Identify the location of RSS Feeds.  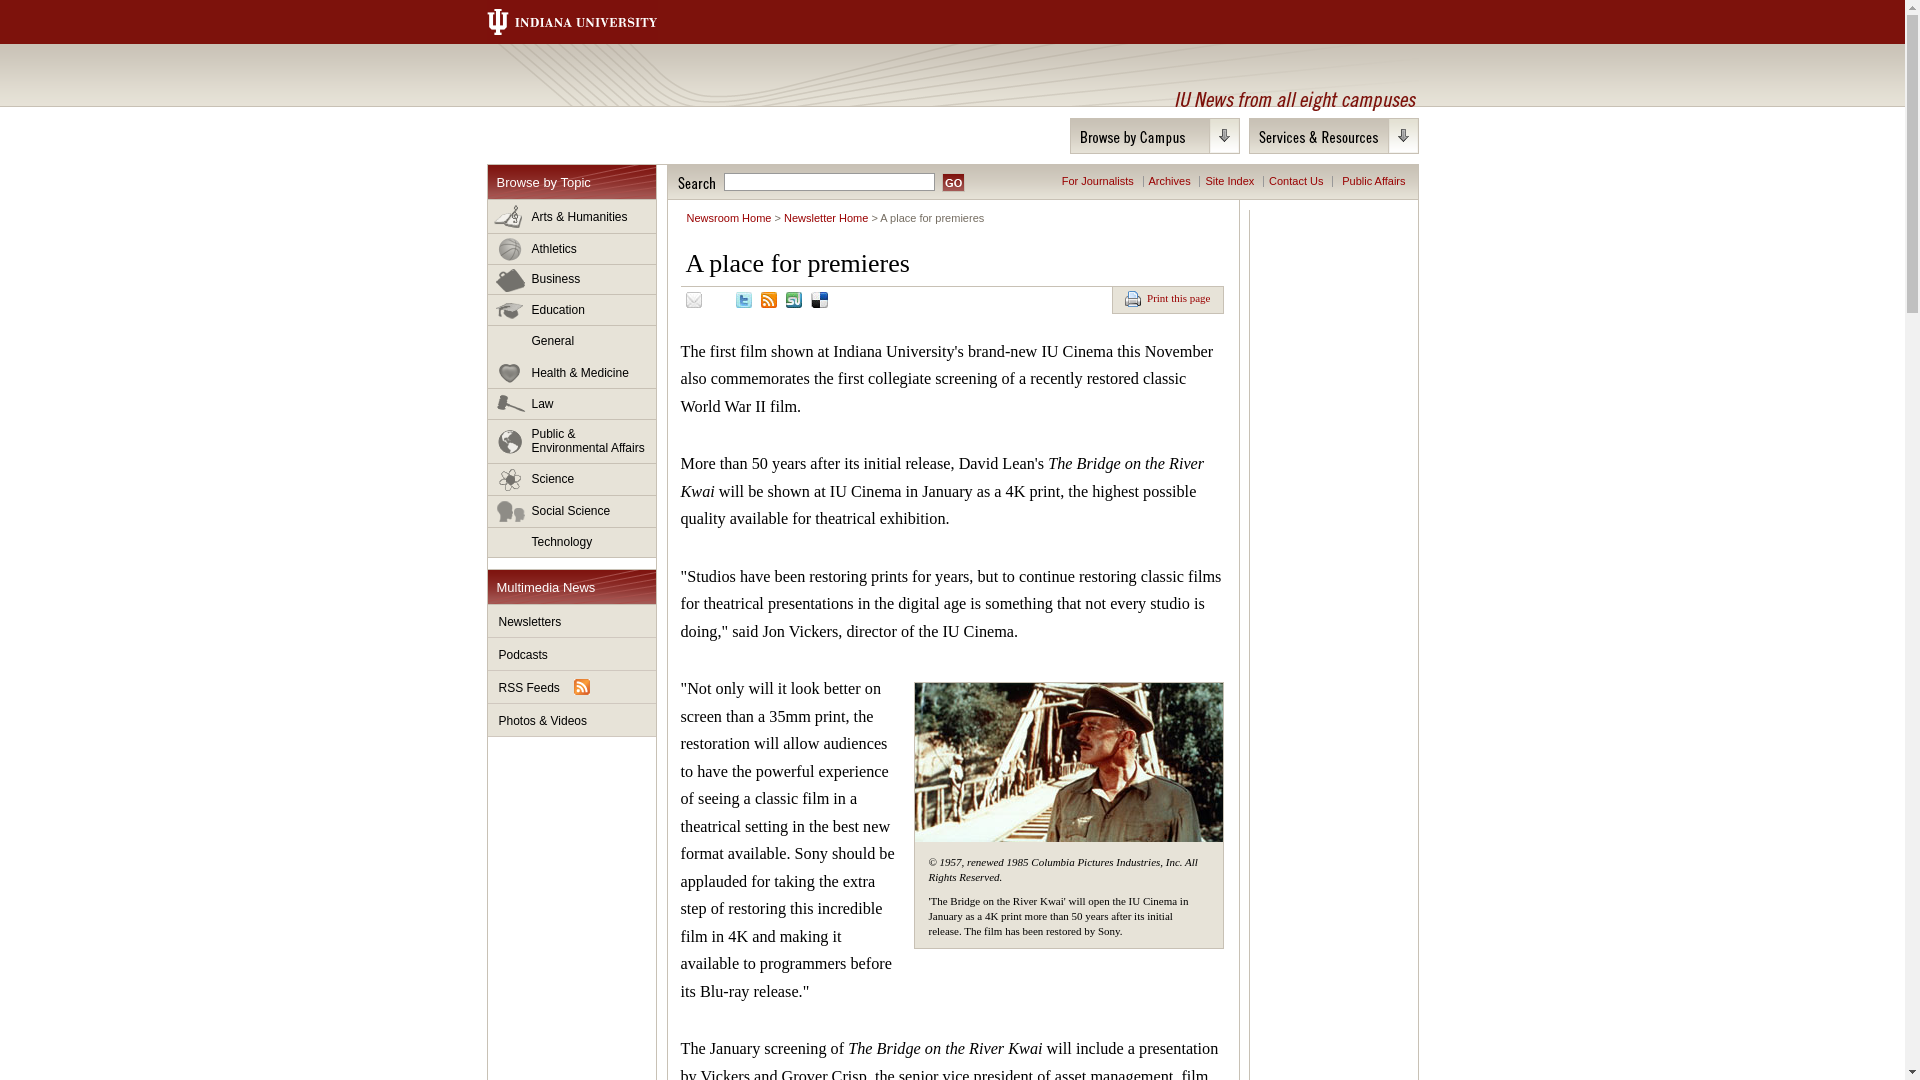
(572, 687).